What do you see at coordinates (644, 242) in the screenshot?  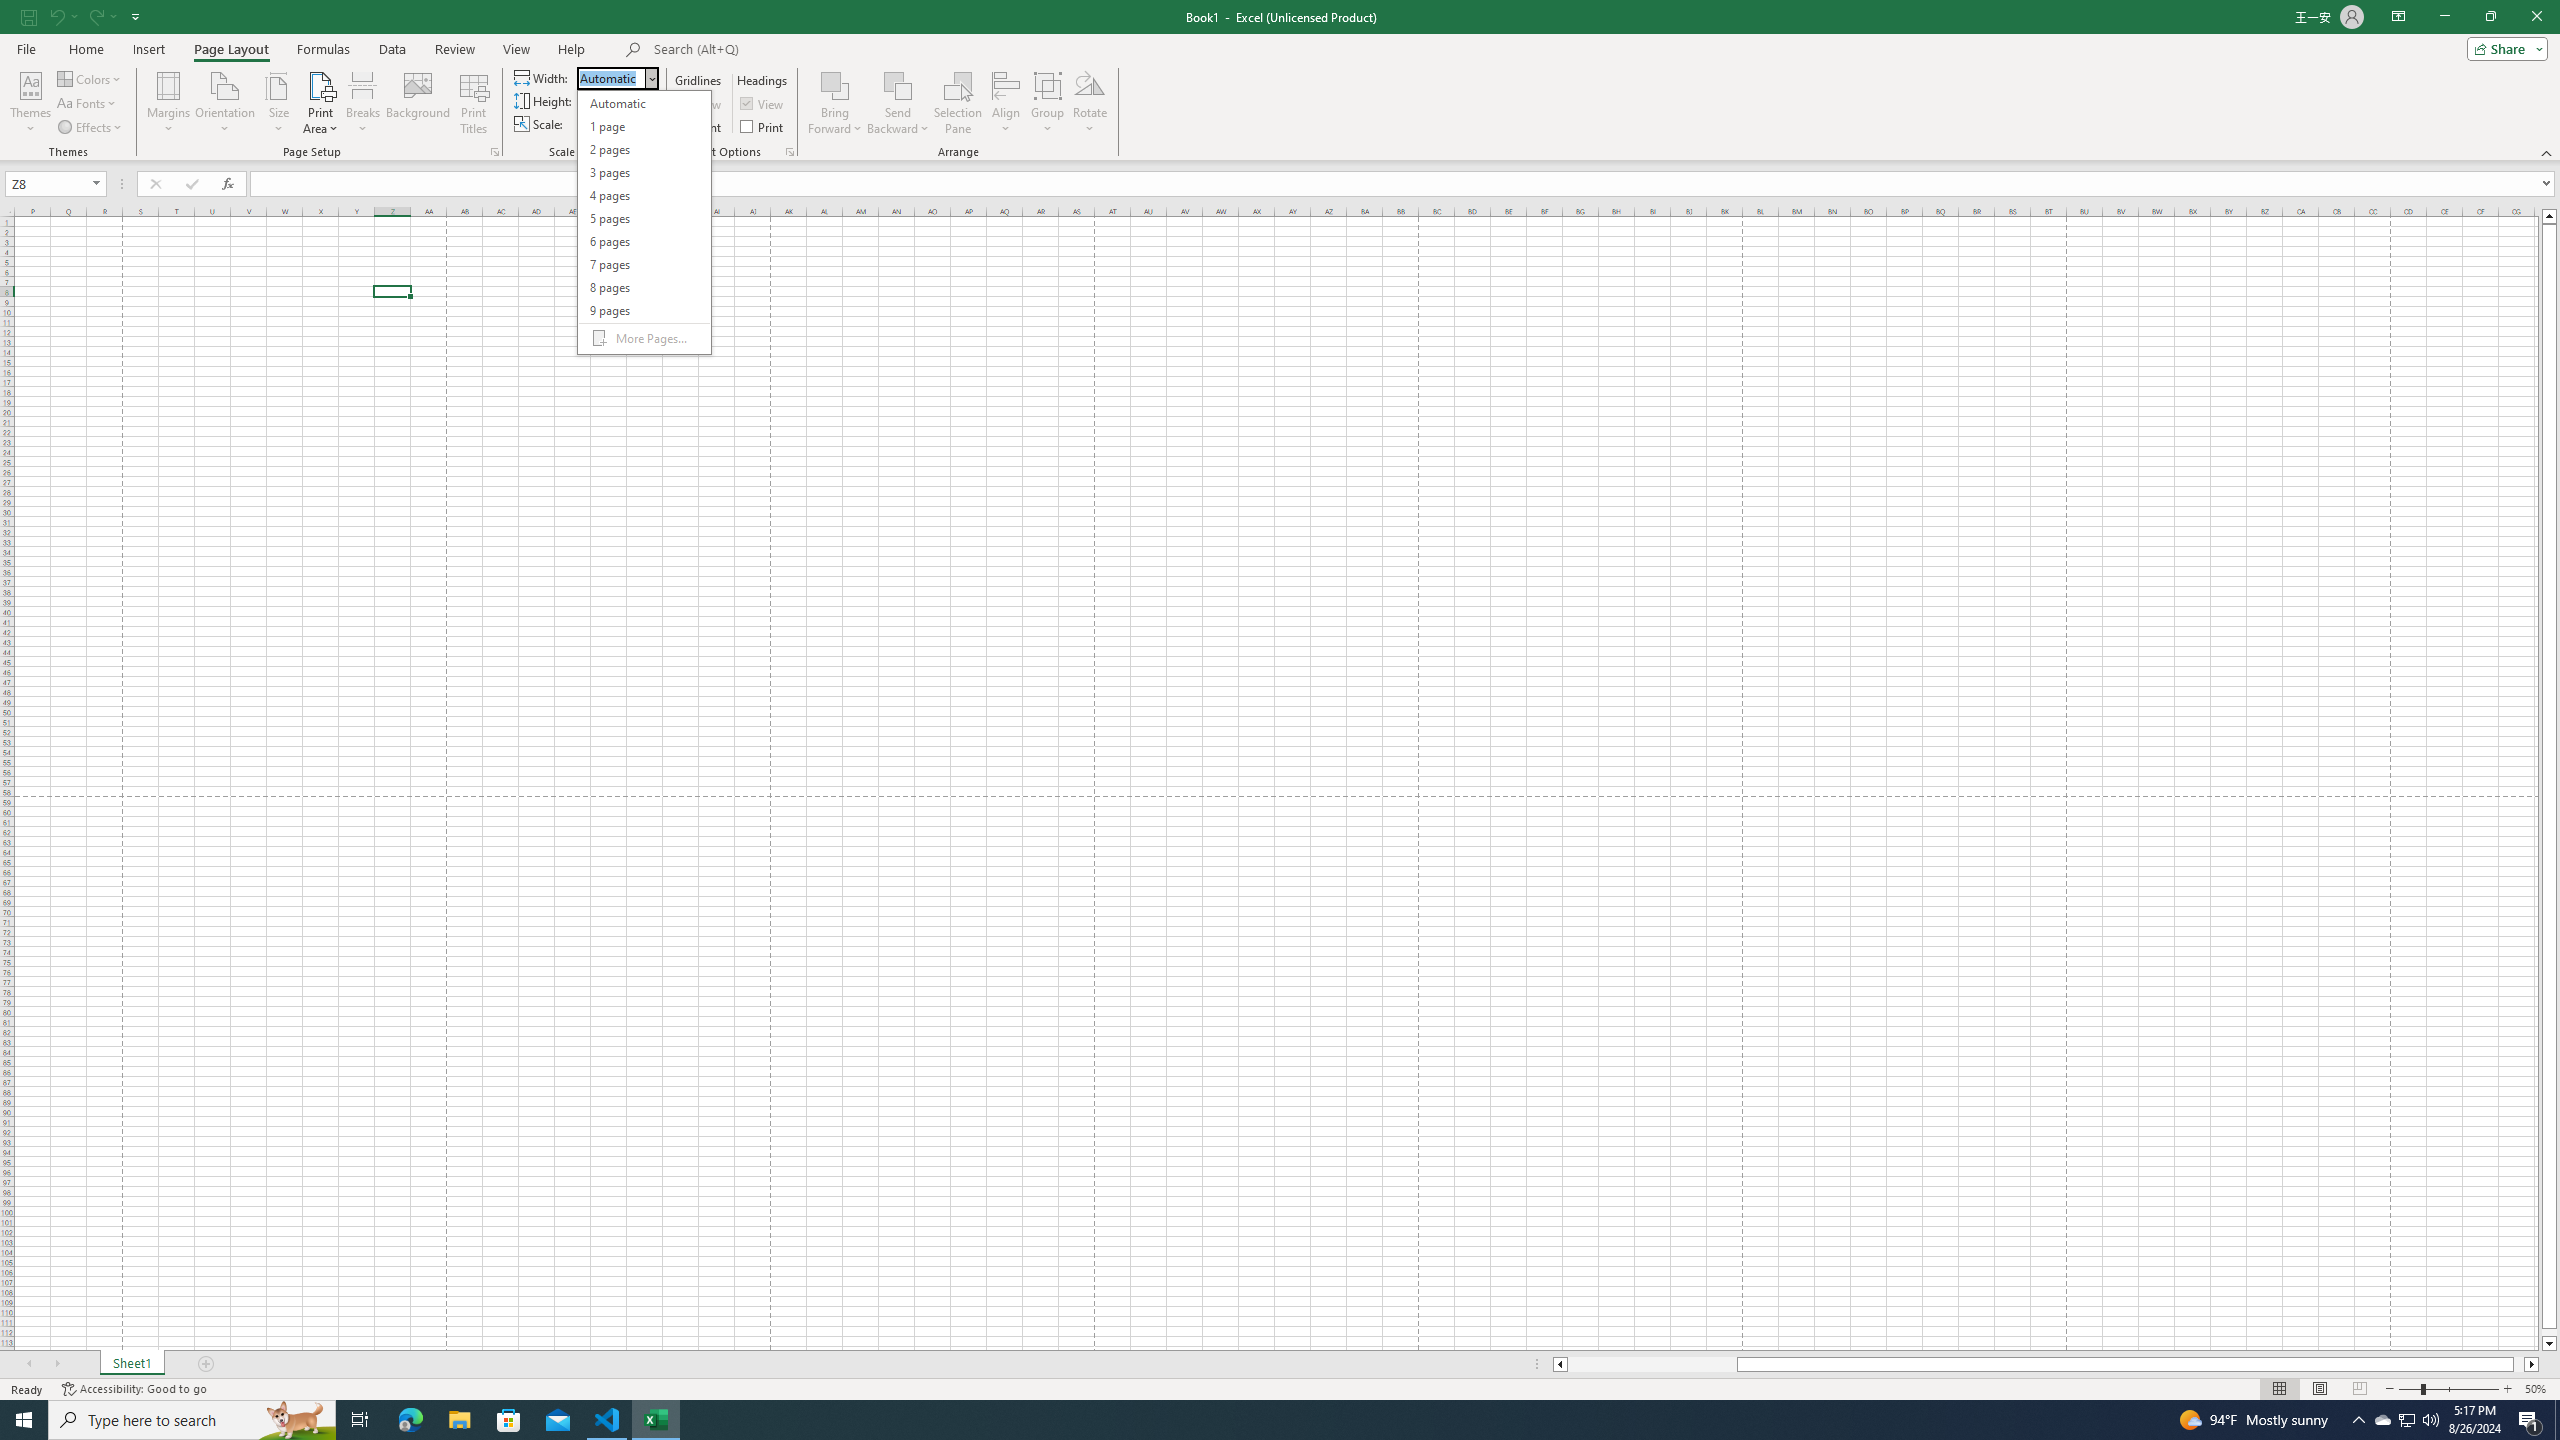 I see `6 pages` at bounding box center [644, 242].